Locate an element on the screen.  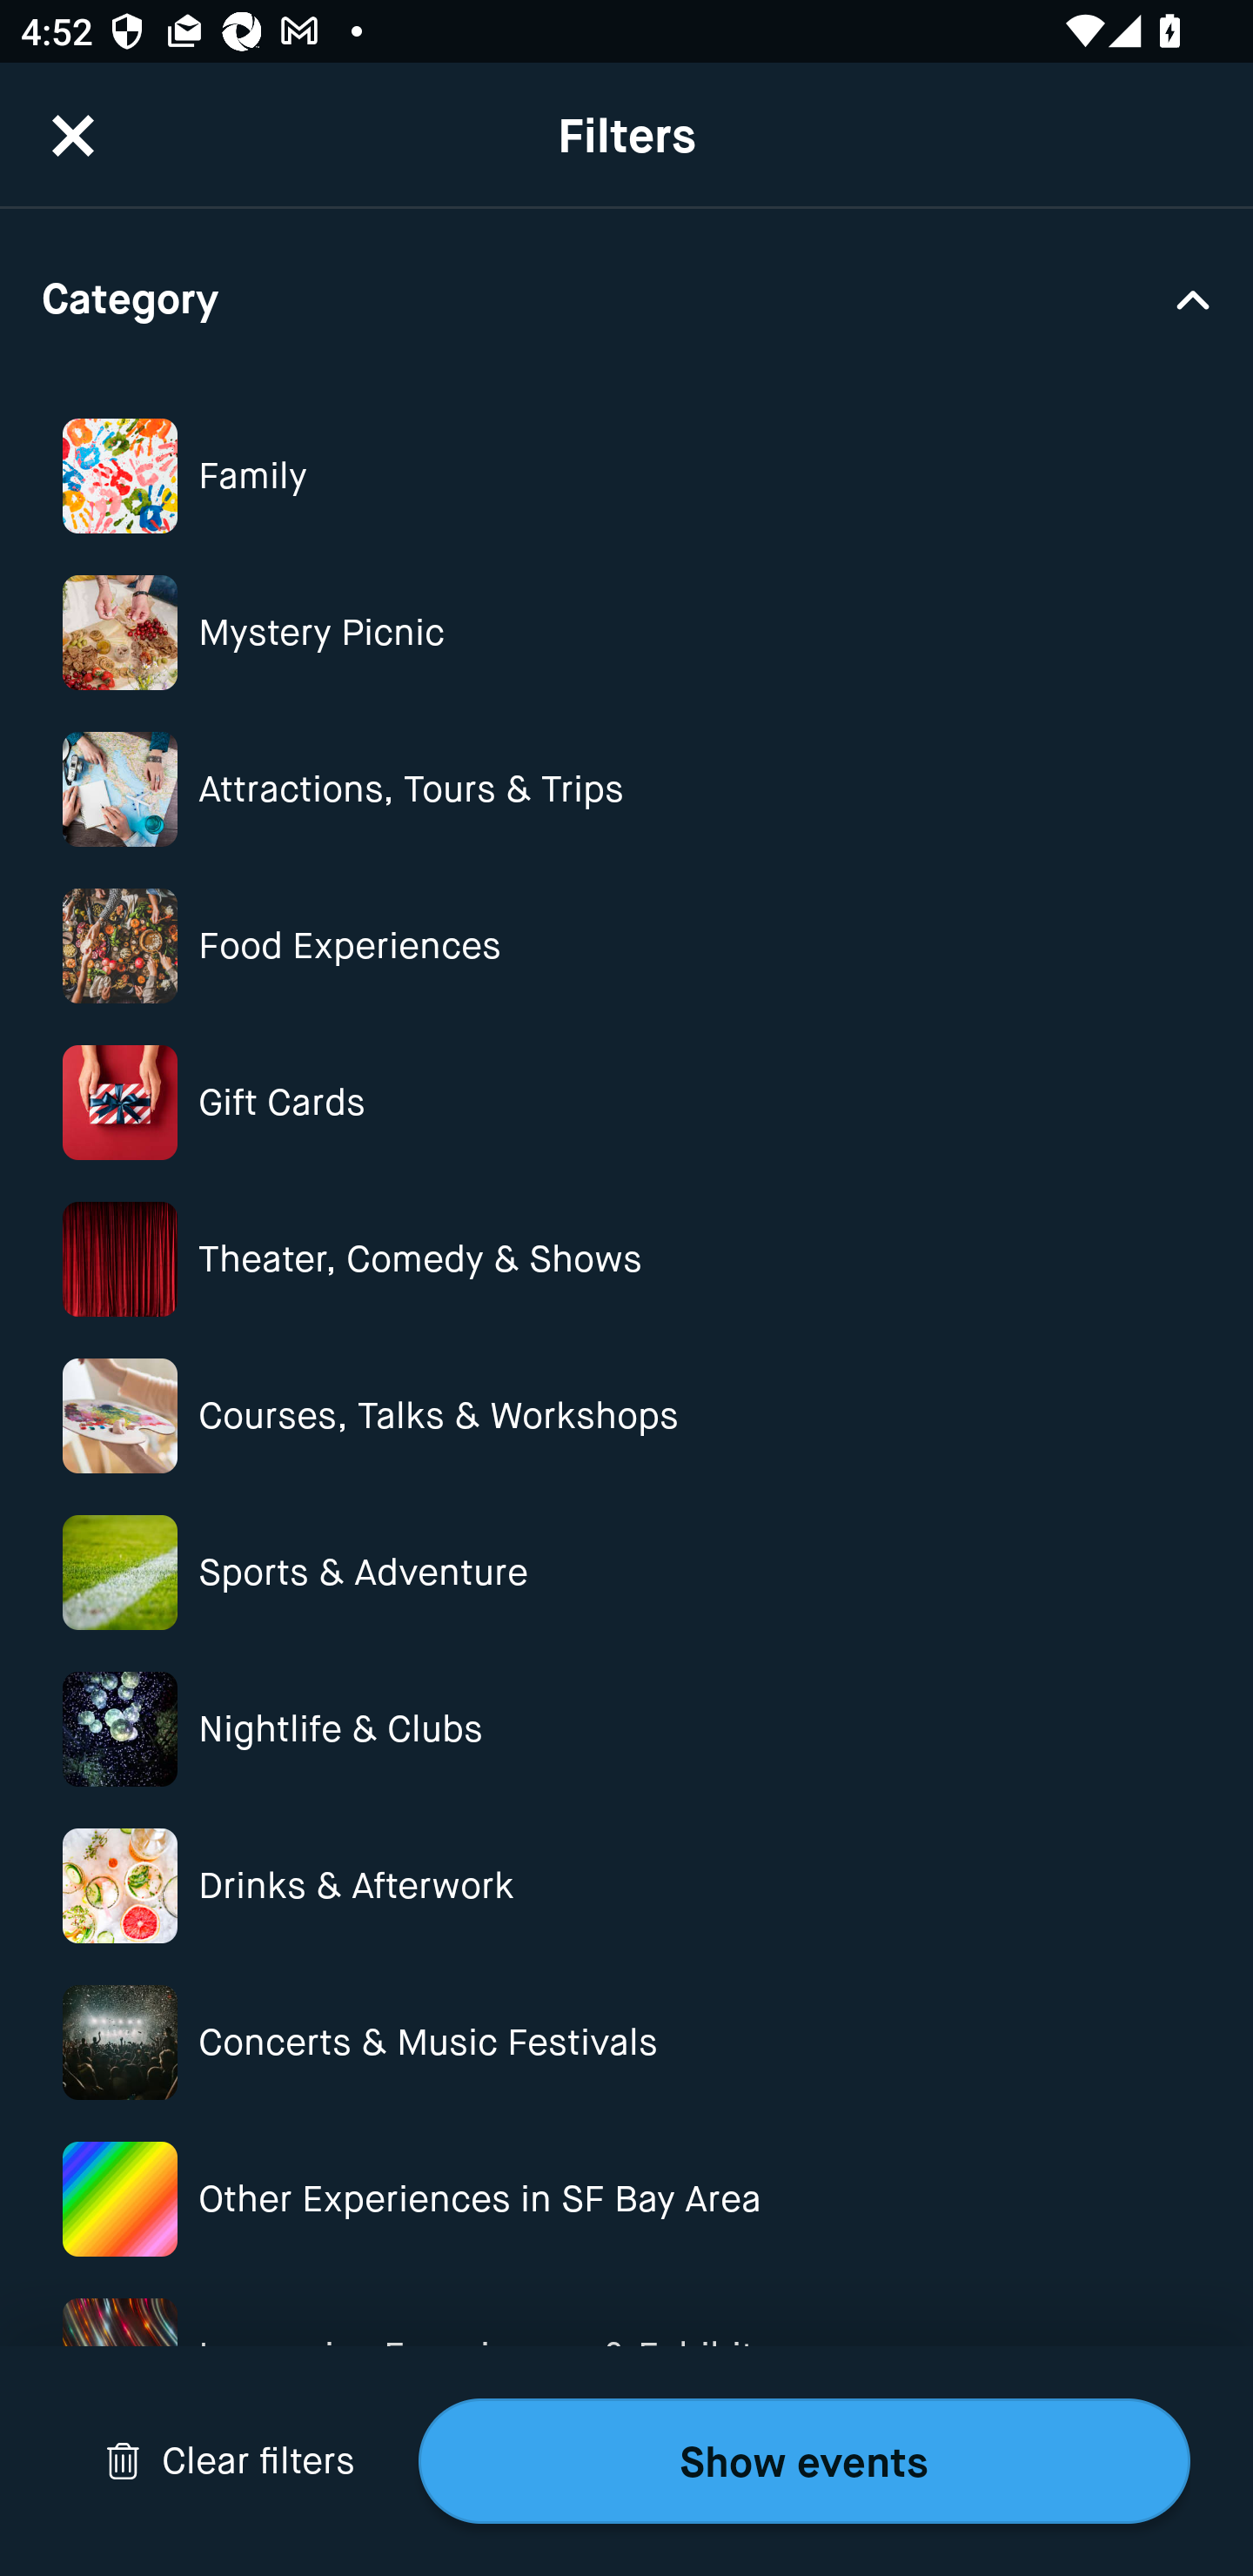
Category Image Food Experiences is located at coordinates (626, 947).